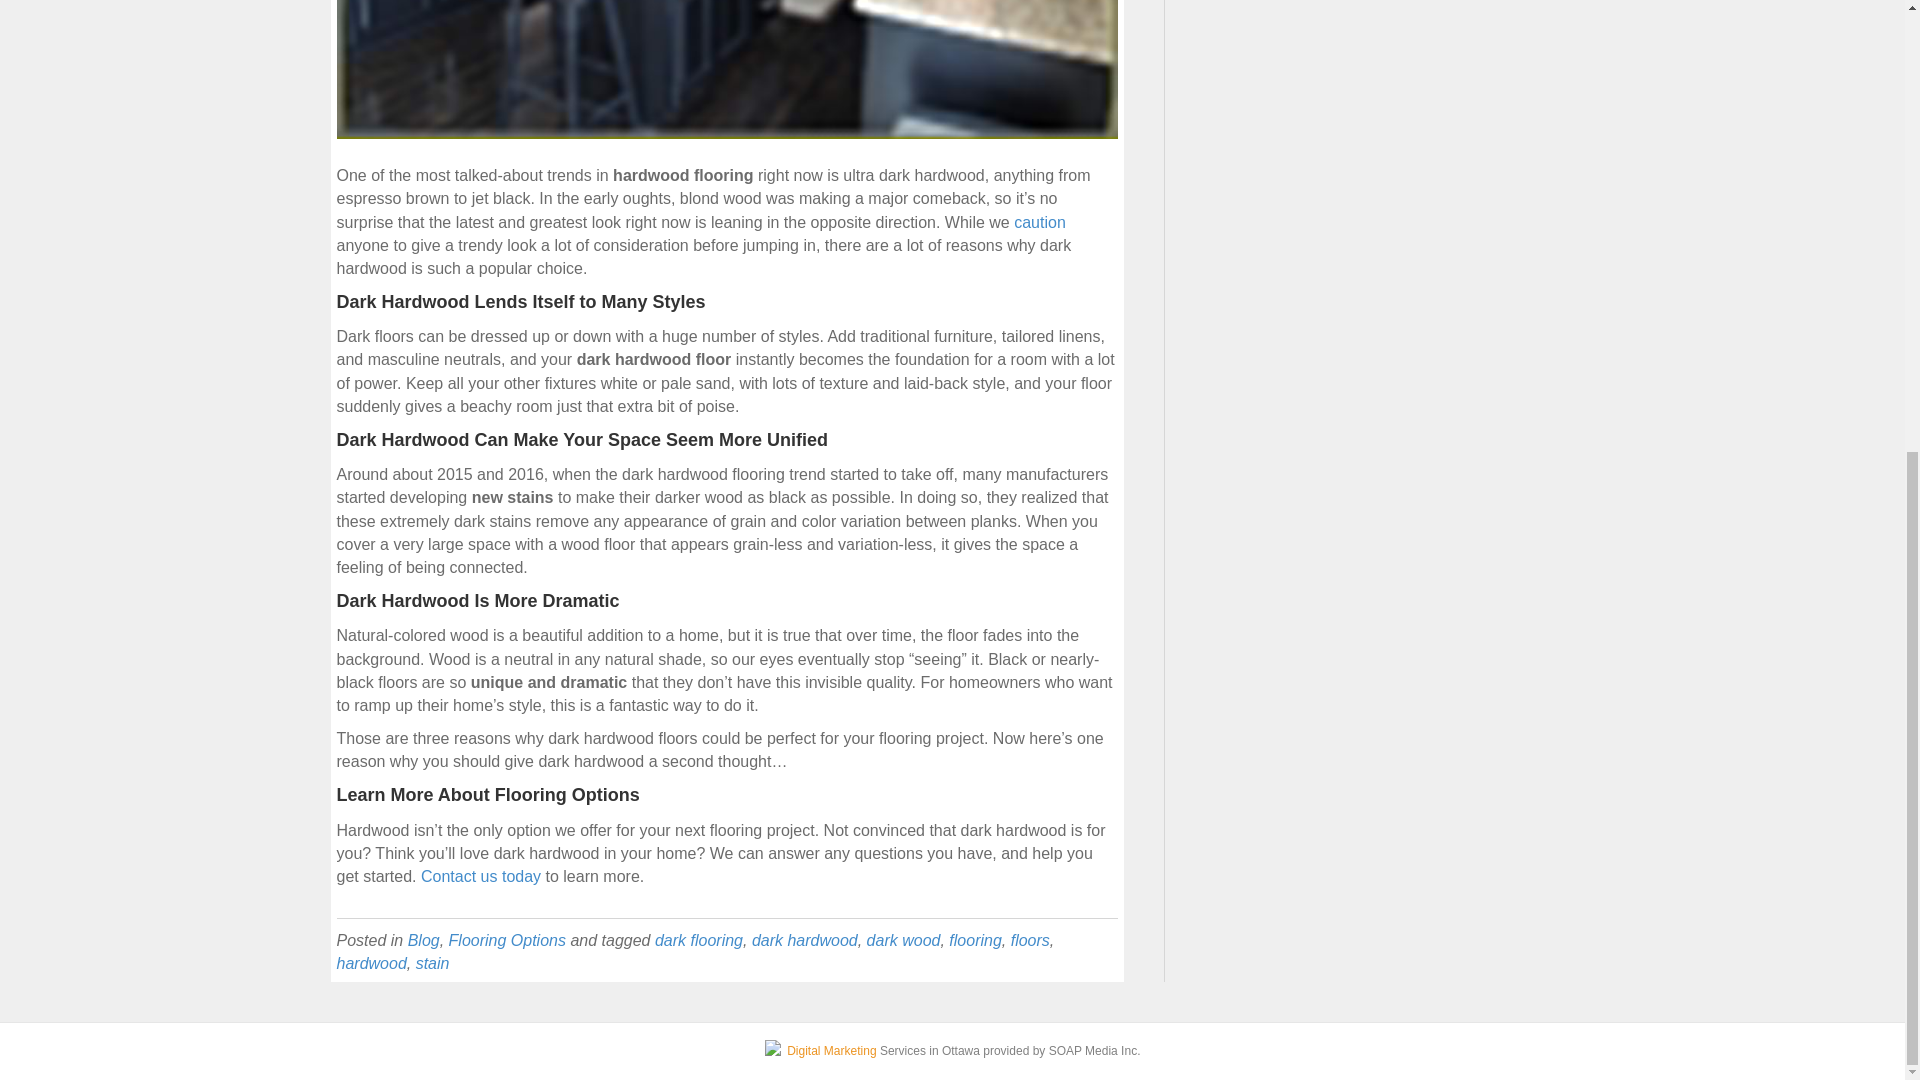 The width and height of the screenshot is (1920, 1080). I want to click on flooring, so click(974, 940).